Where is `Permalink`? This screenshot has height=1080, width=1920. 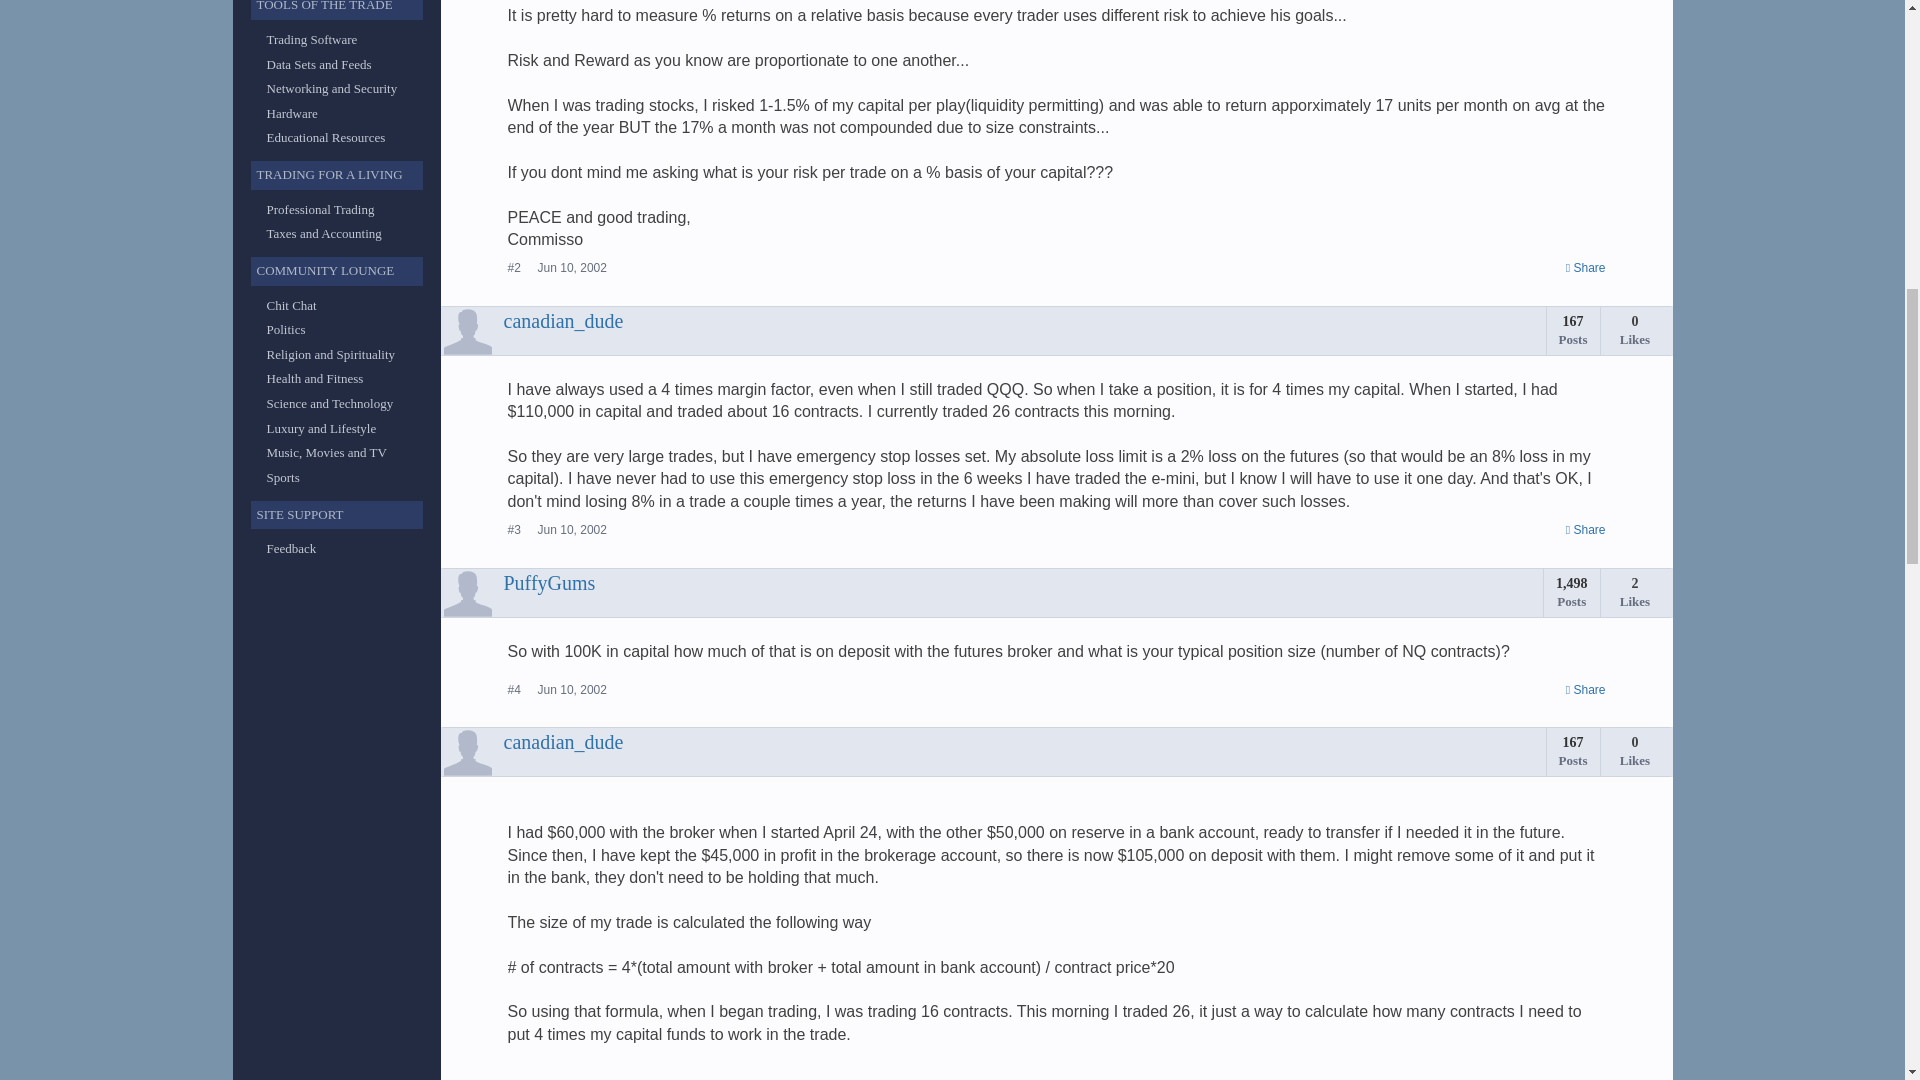
Permalink is located at coordinates (1586, 268).